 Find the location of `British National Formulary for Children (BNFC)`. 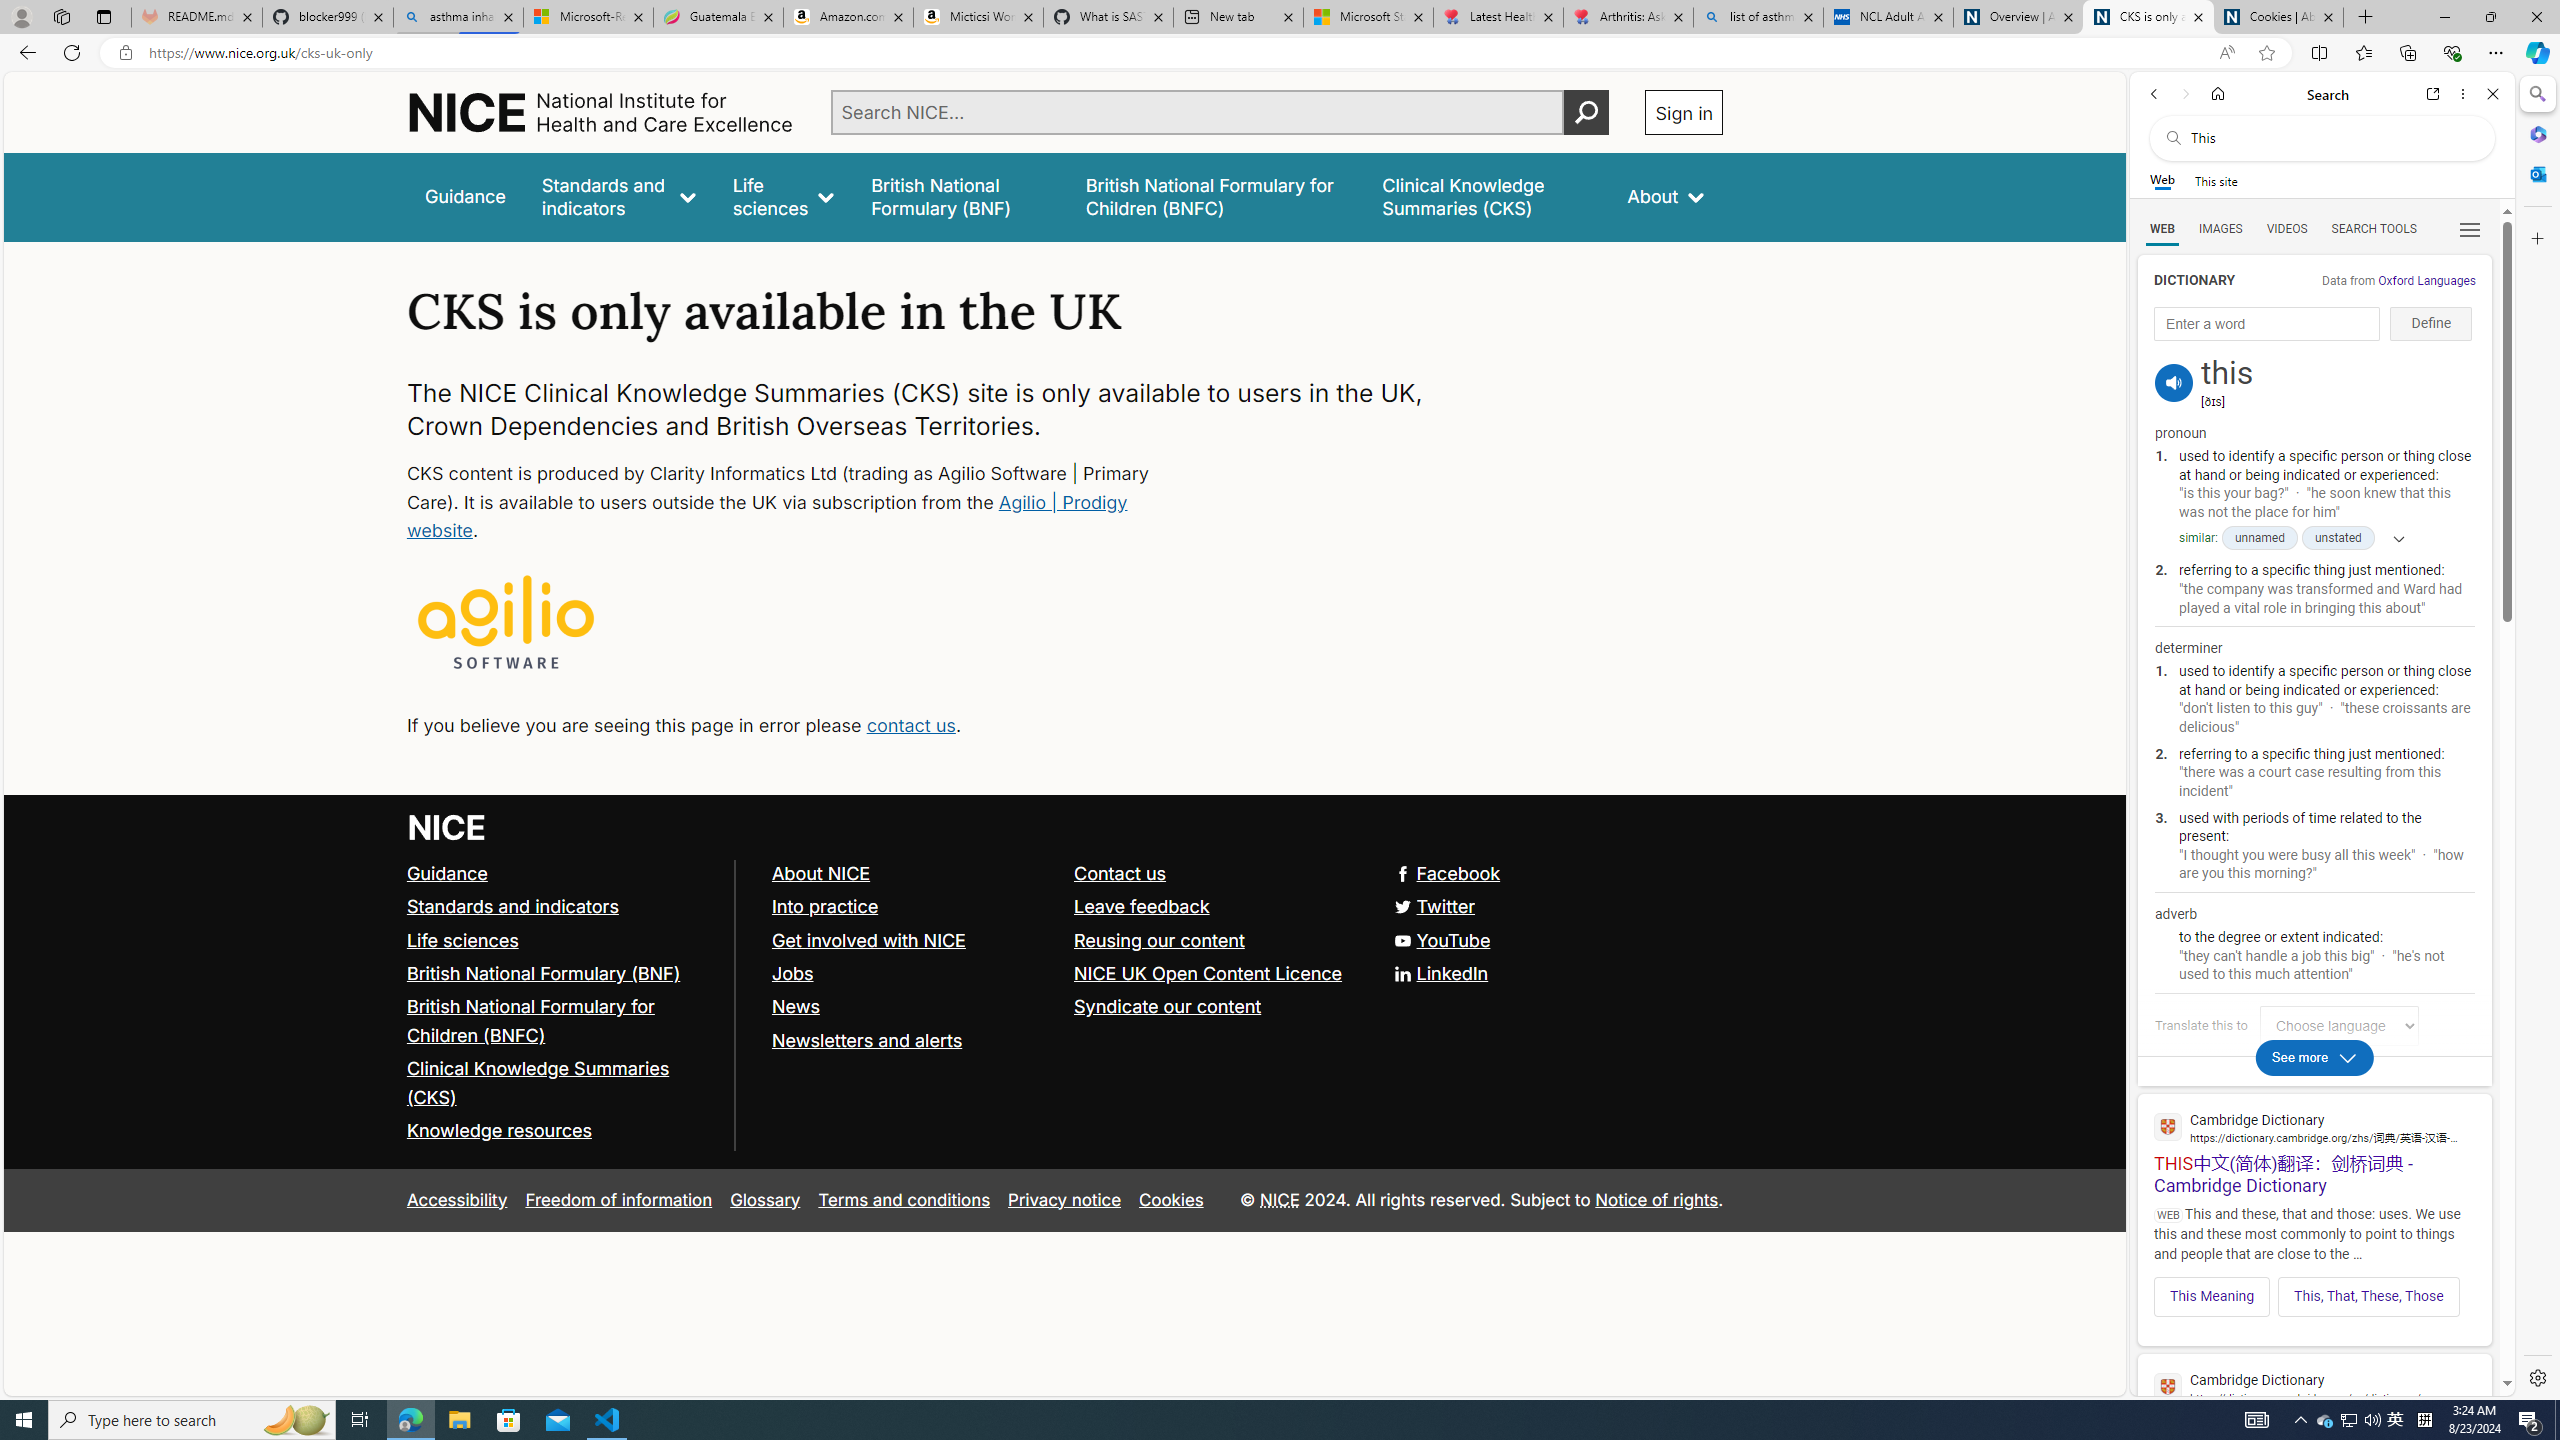

British National Formulary for Children (BNFC) is located at coordinates (531, 1020).